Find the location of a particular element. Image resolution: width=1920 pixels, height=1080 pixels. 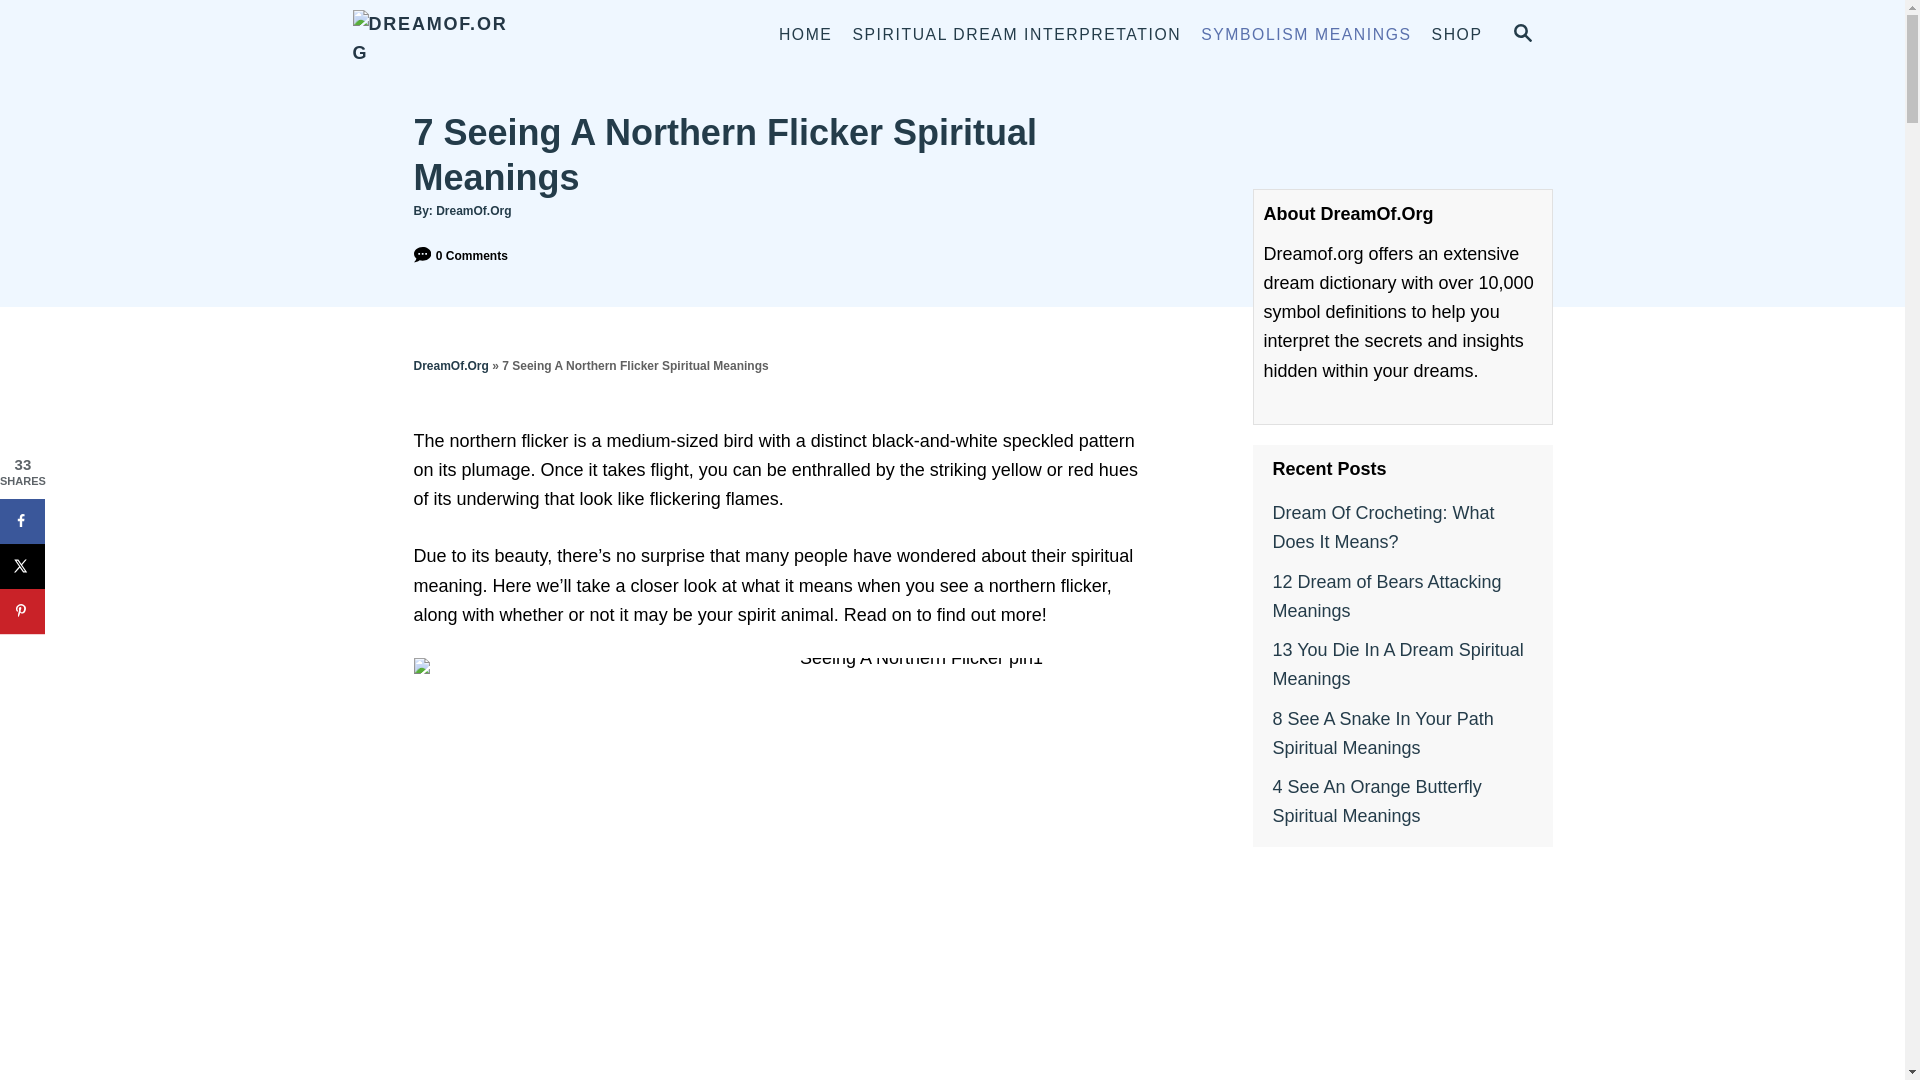

4 See An Orange Butterfly Spiritual Meanings is located at coordinates (1402, 802).